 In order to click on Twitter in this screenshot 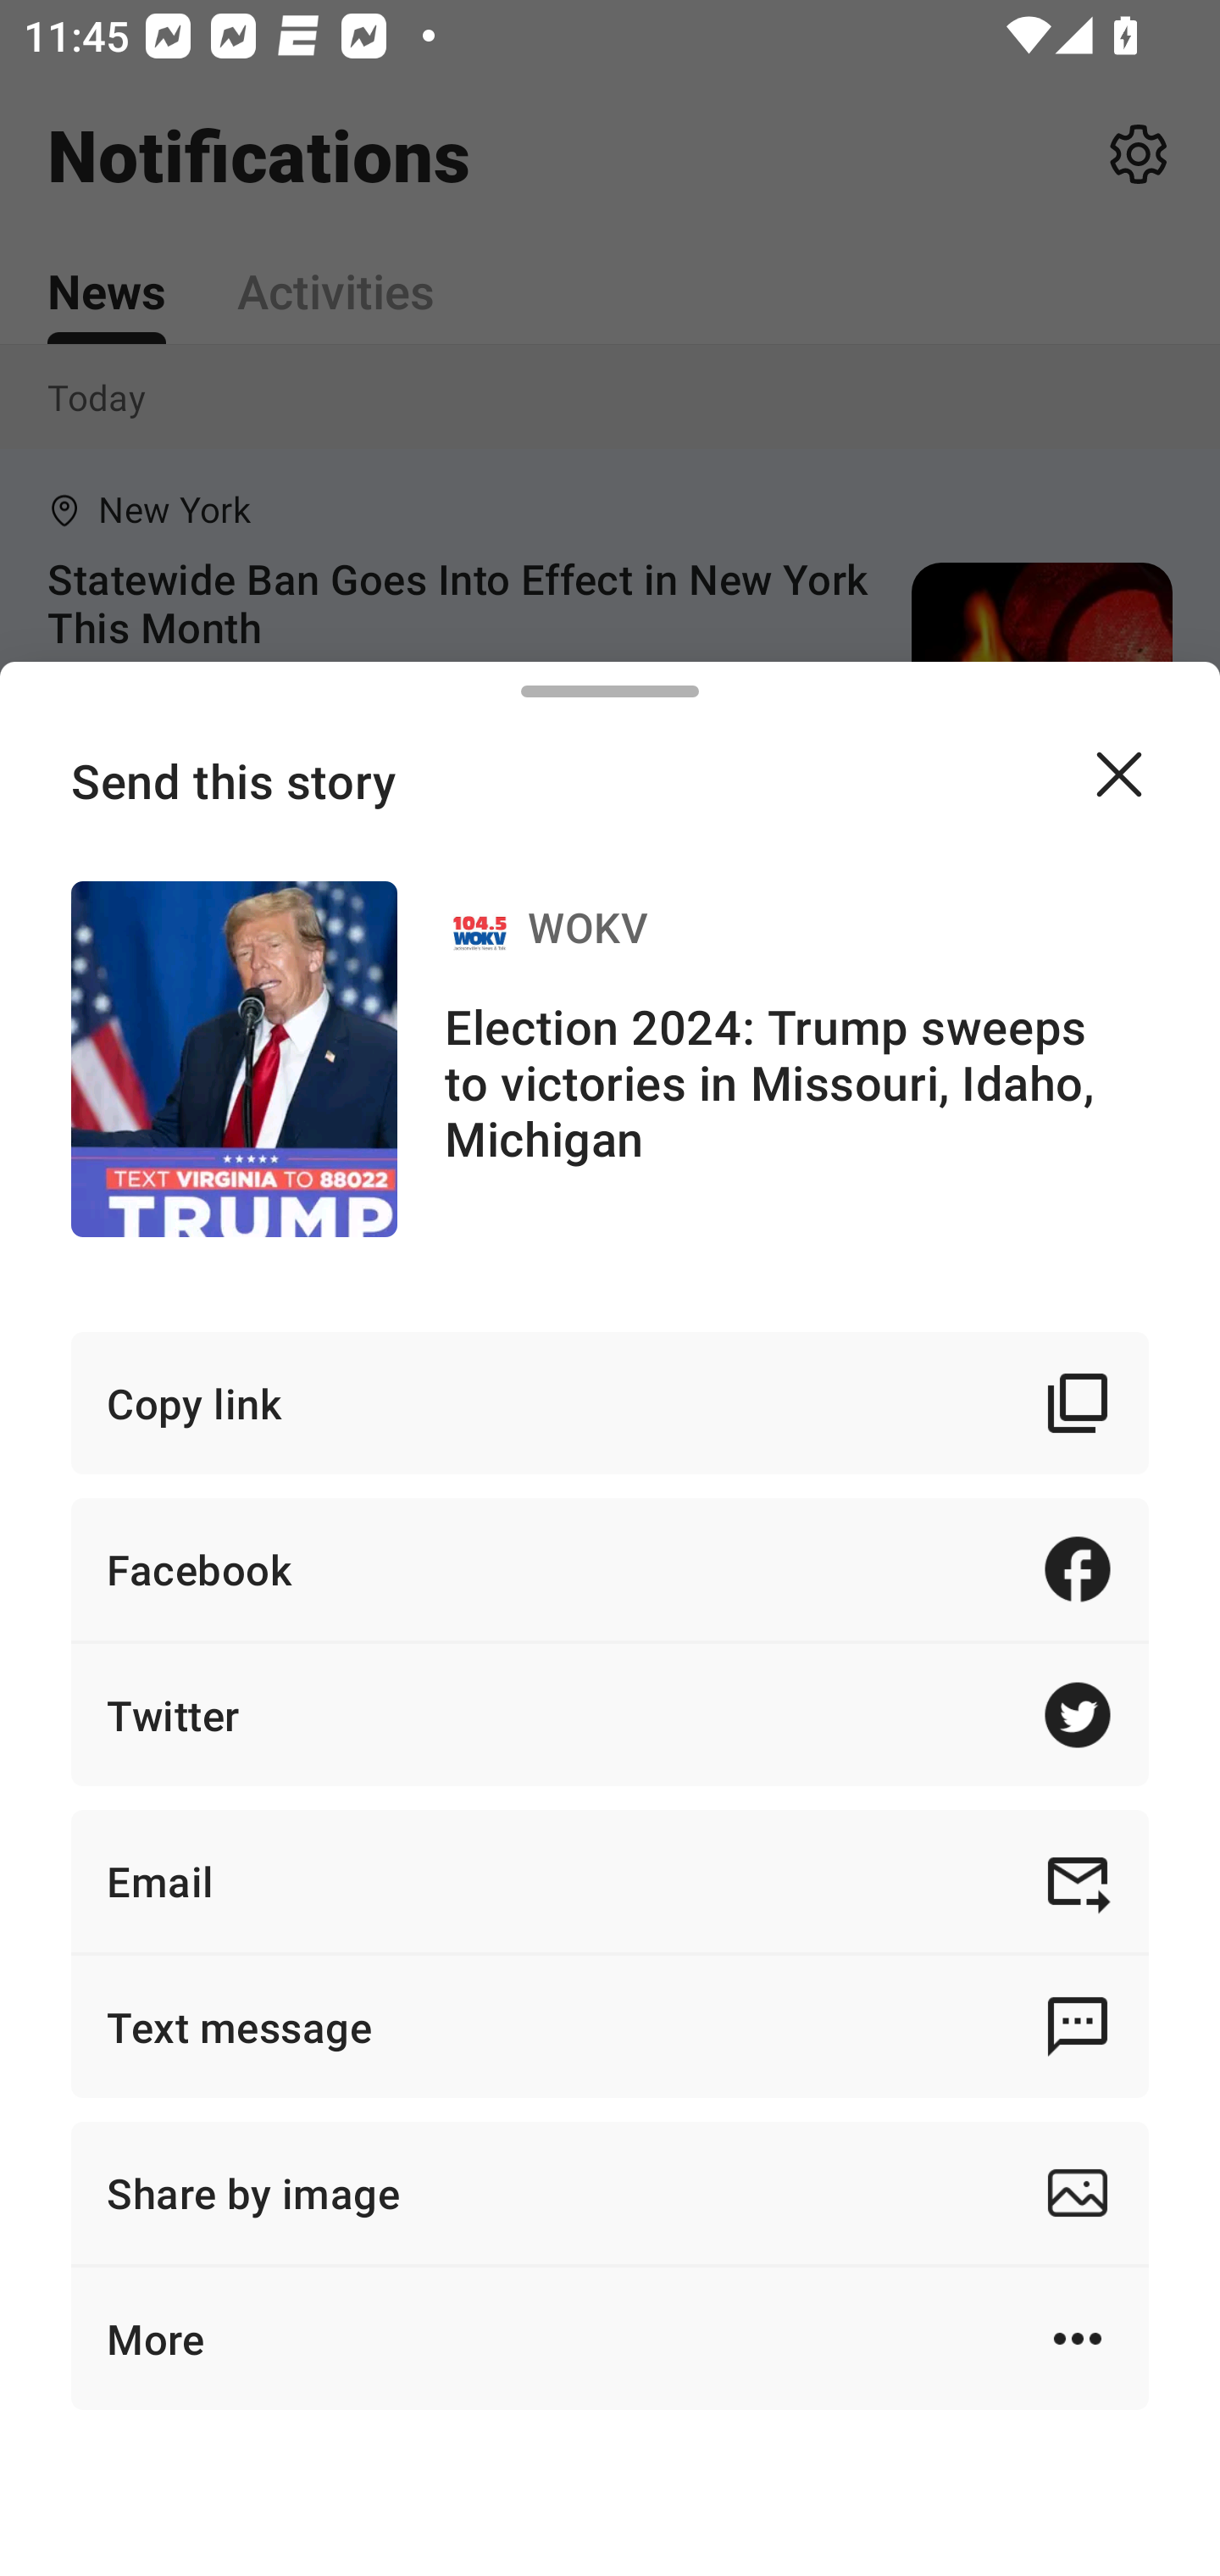, I will do `click(610, 1713)`.